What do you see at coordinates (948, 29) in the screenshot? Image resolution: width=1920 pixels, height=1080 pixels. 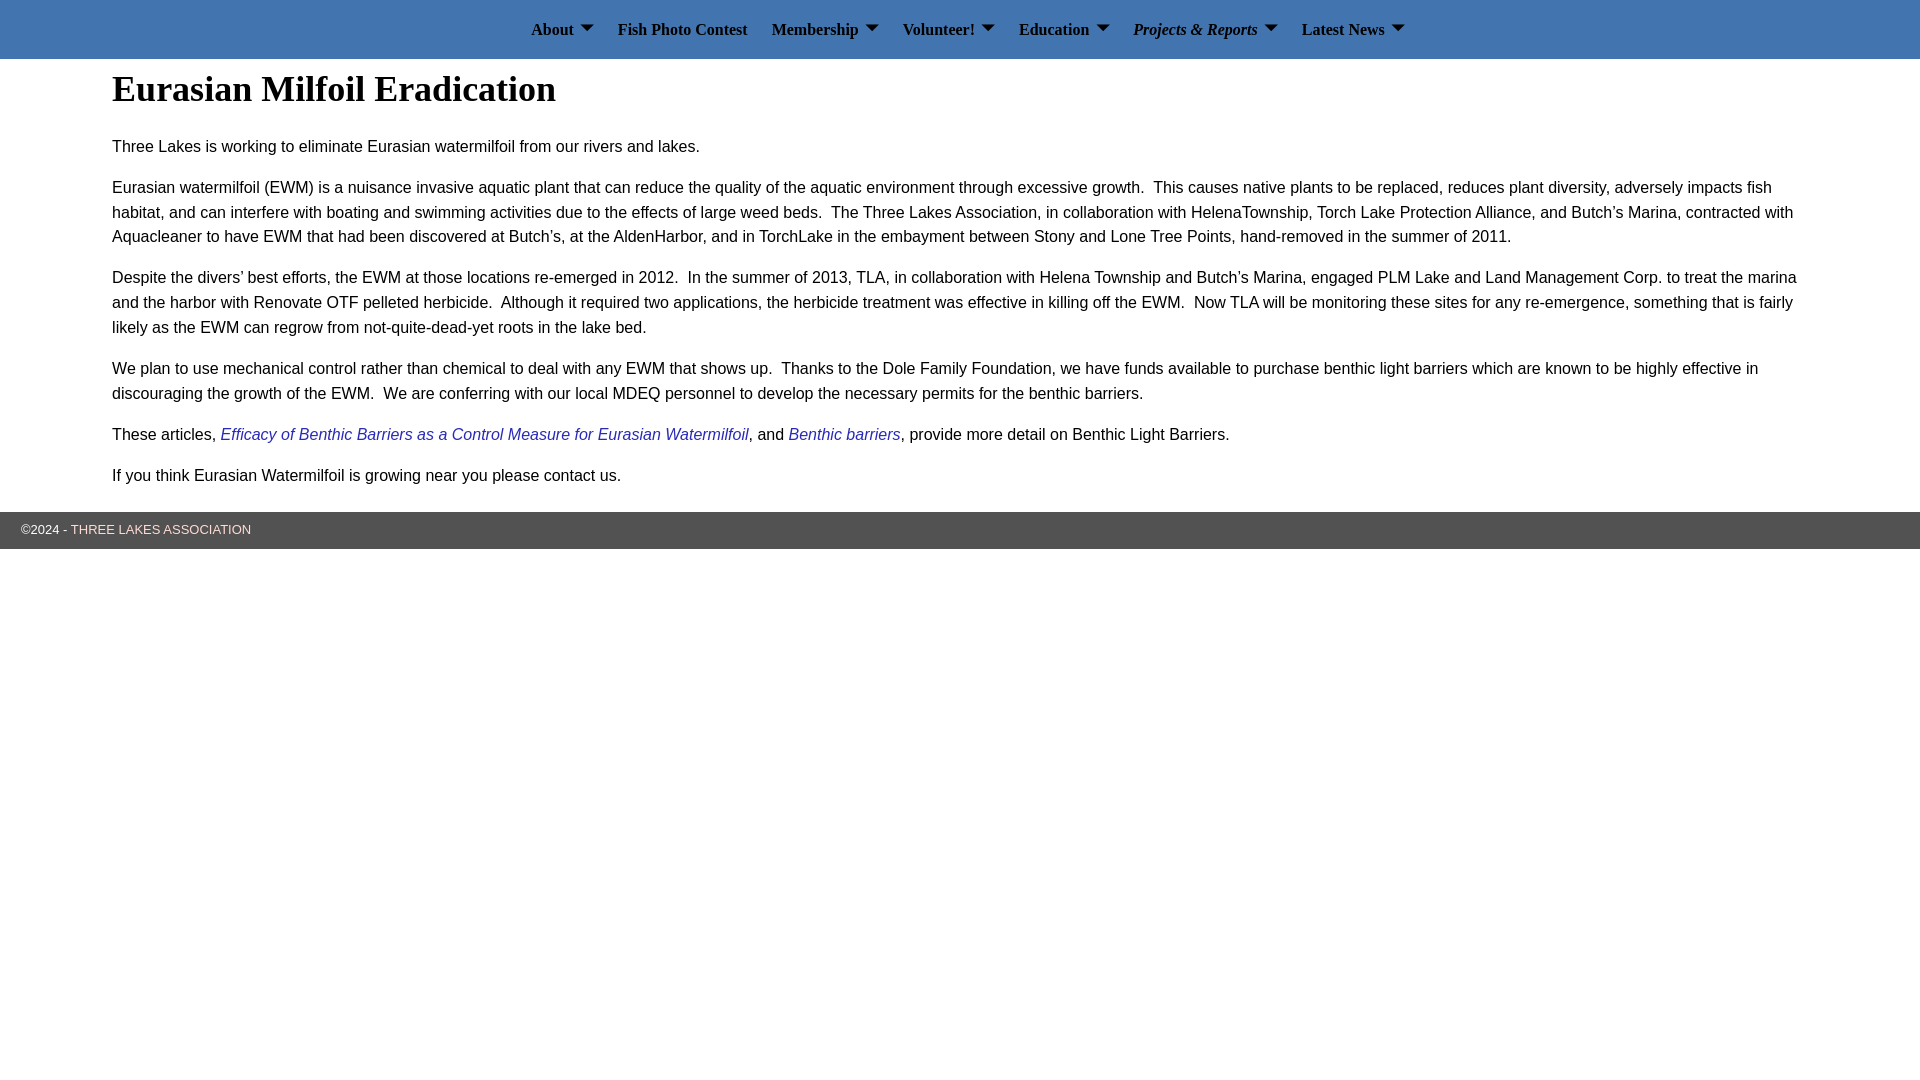 I see `Volunteer!` at bounding box center [948, 29].